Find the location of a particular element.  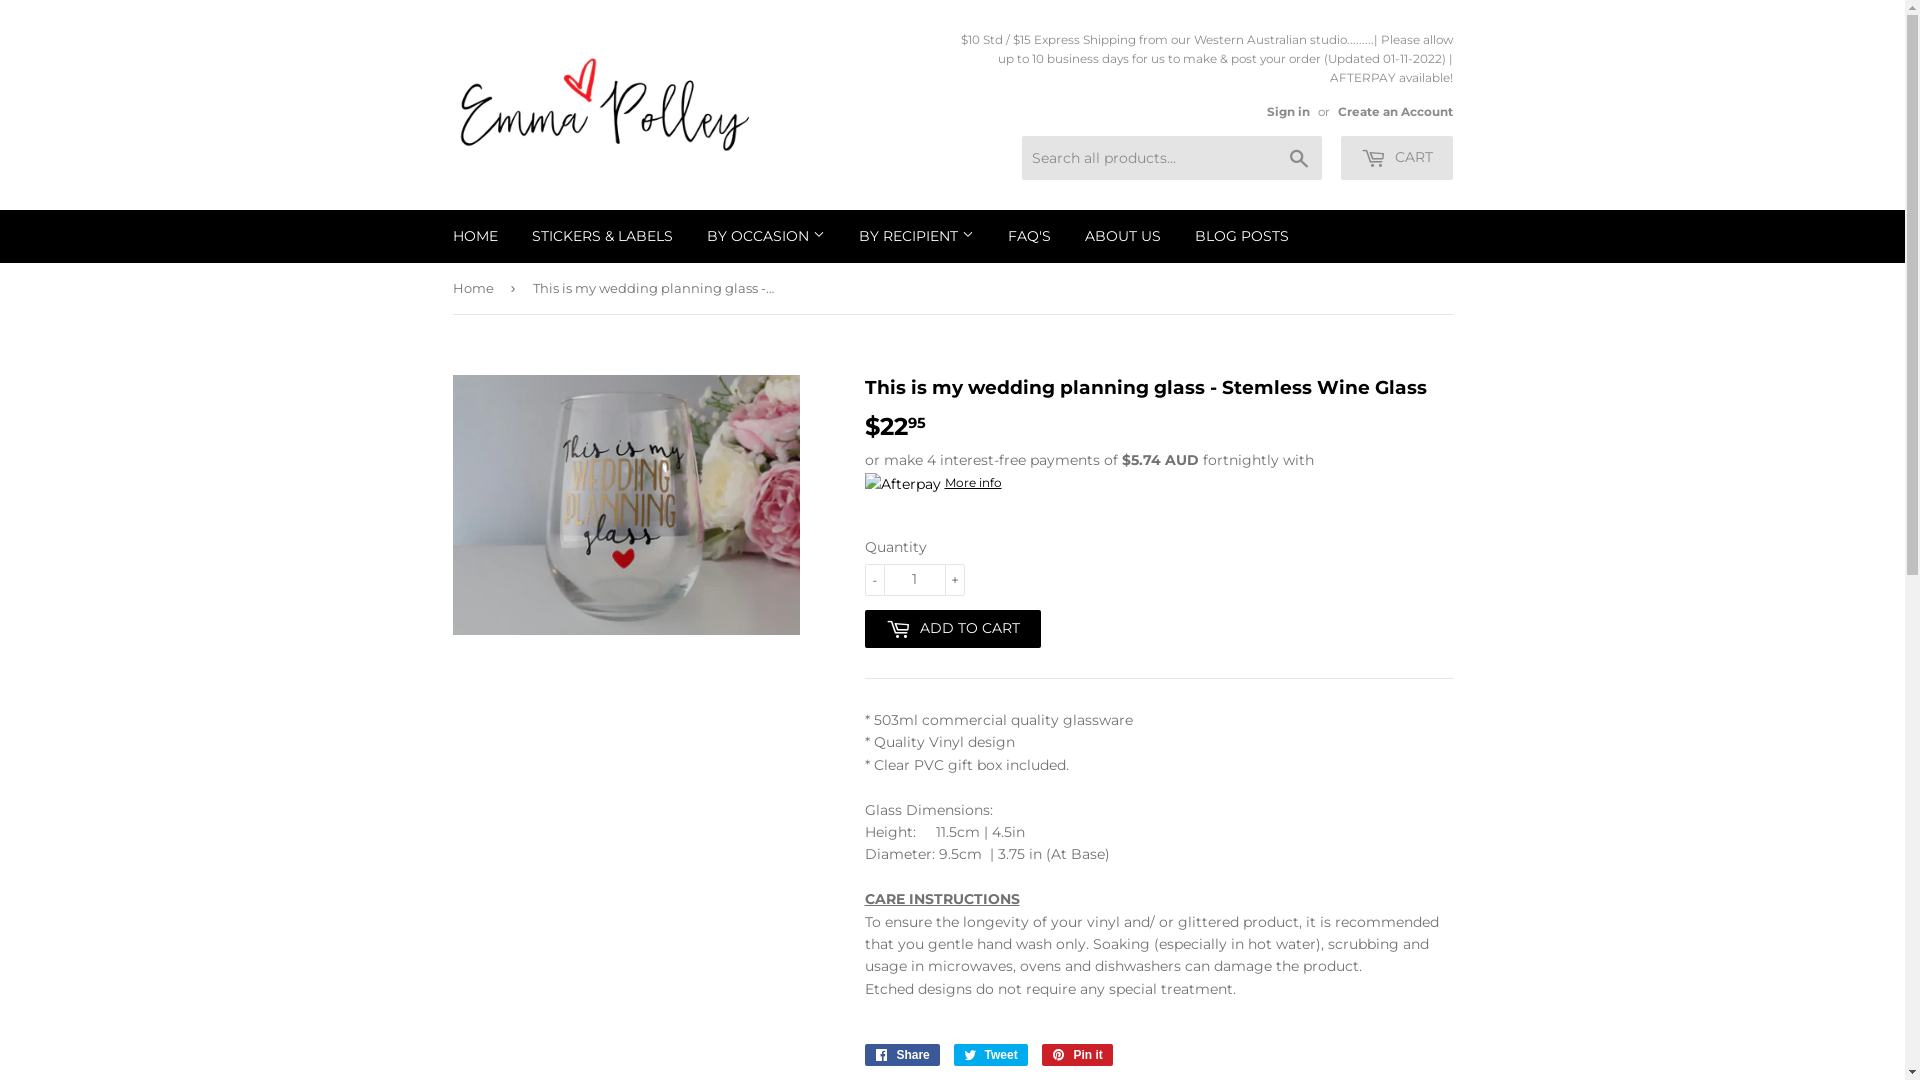

Home is located at coordinates (476, 288).